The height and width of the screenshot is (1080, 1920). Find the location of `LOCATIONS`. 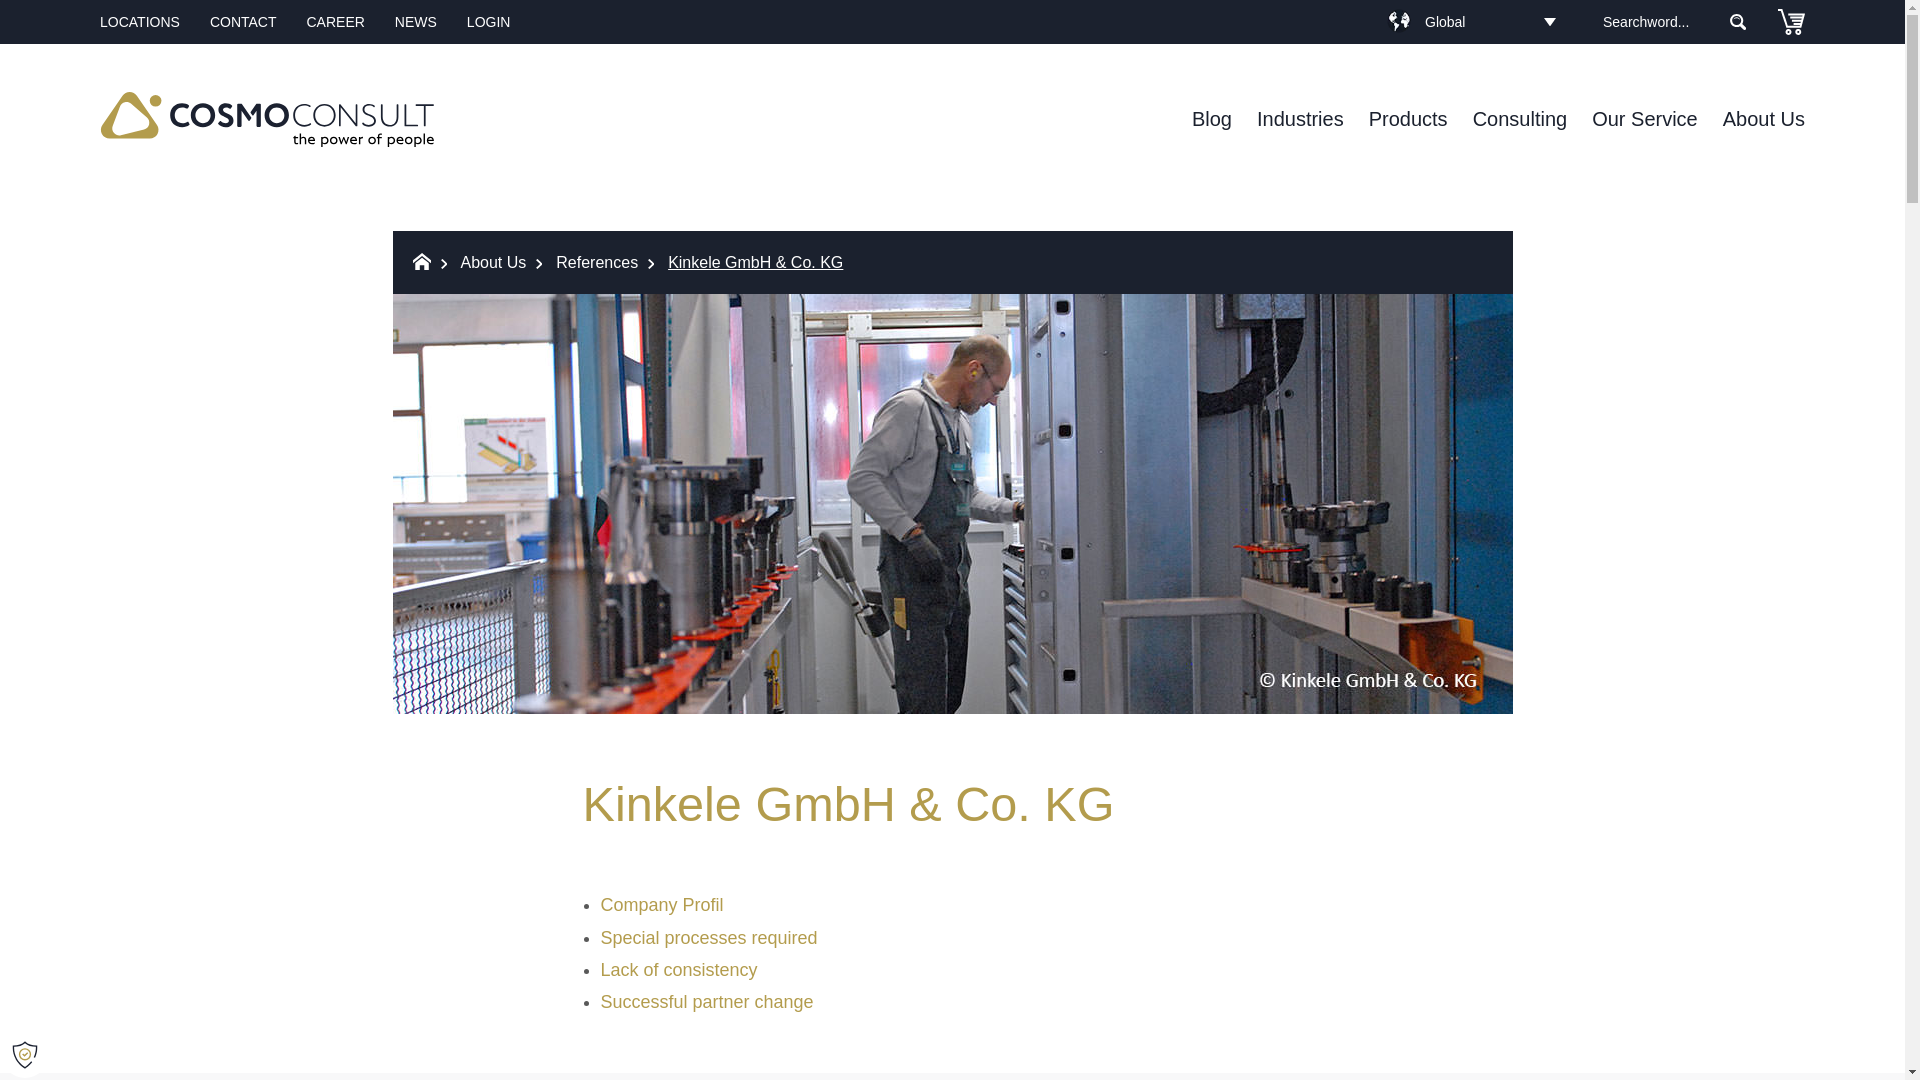

LOCATIONS is located at coordinates (140, 22).